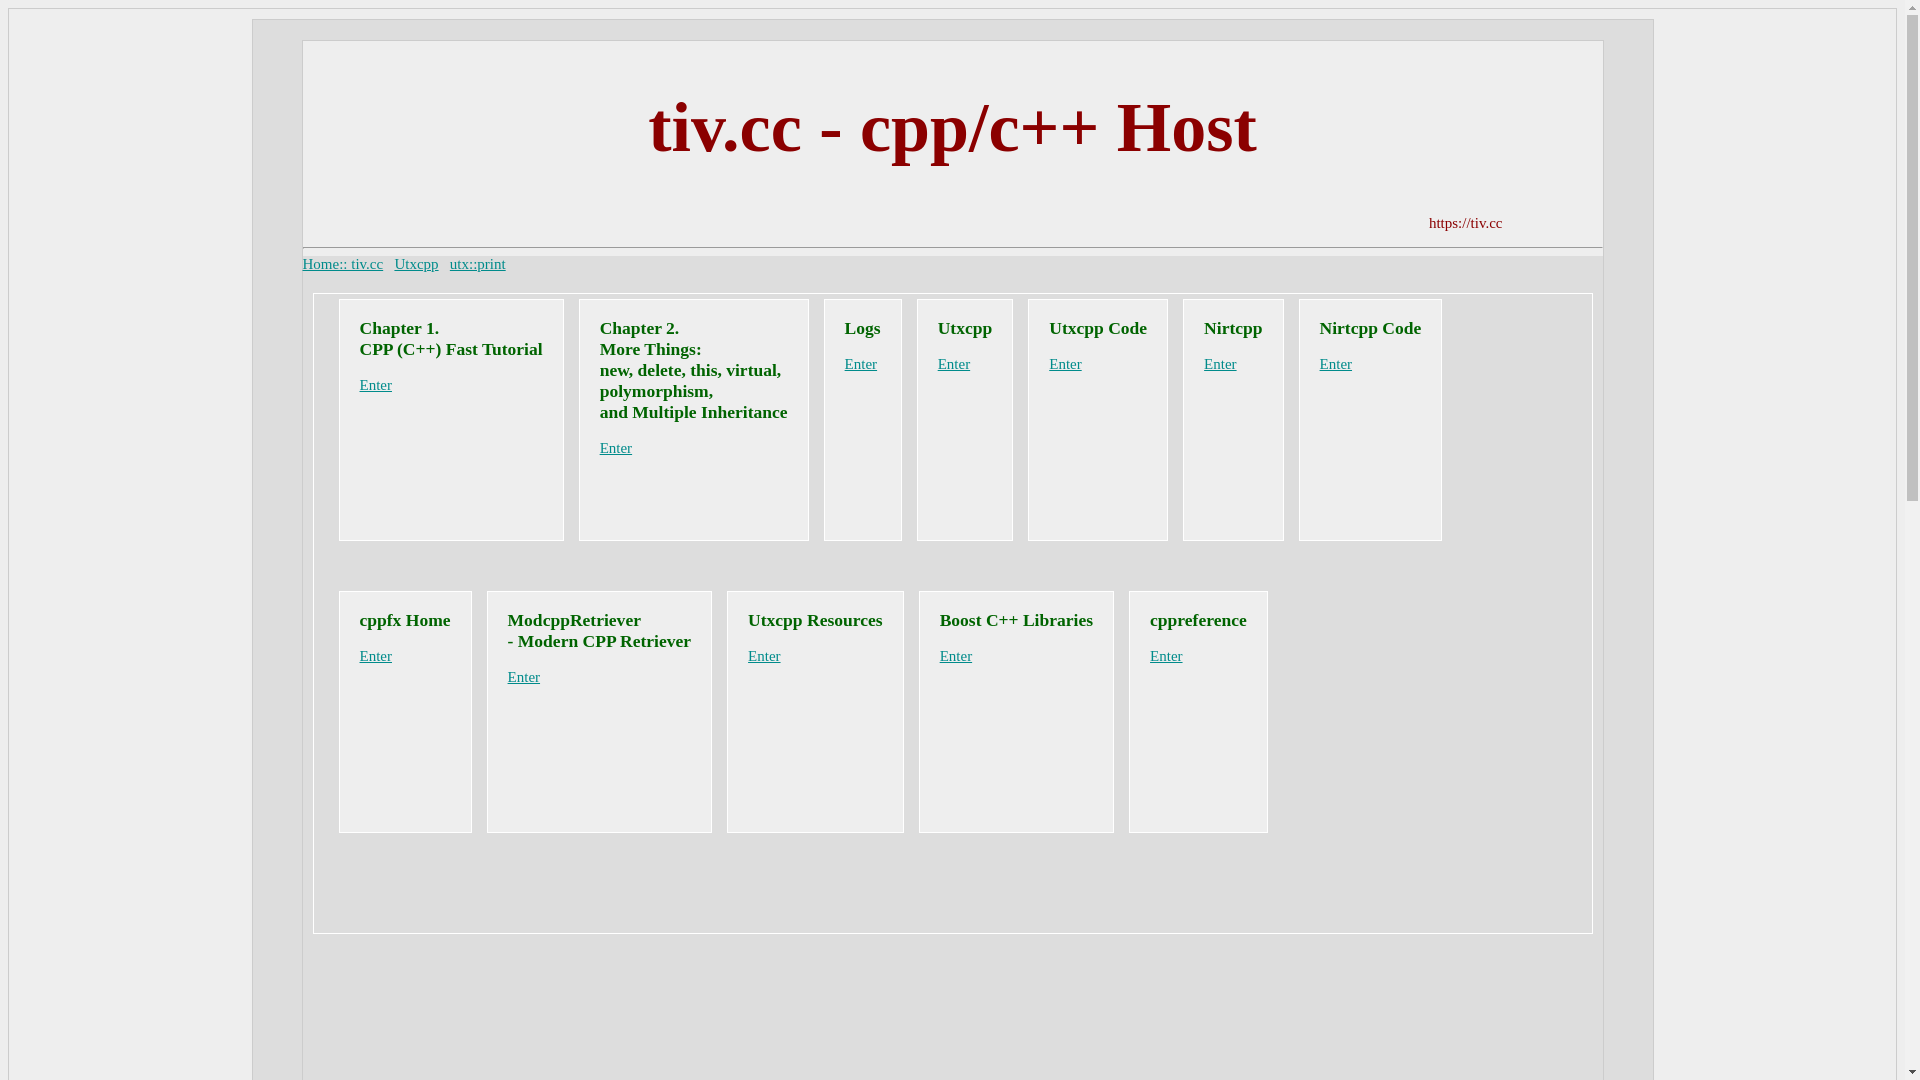 The image size is (1920, 1080). Describe the element at coordinates (616, 448) in the screenshot. I see `Enter` at that location.